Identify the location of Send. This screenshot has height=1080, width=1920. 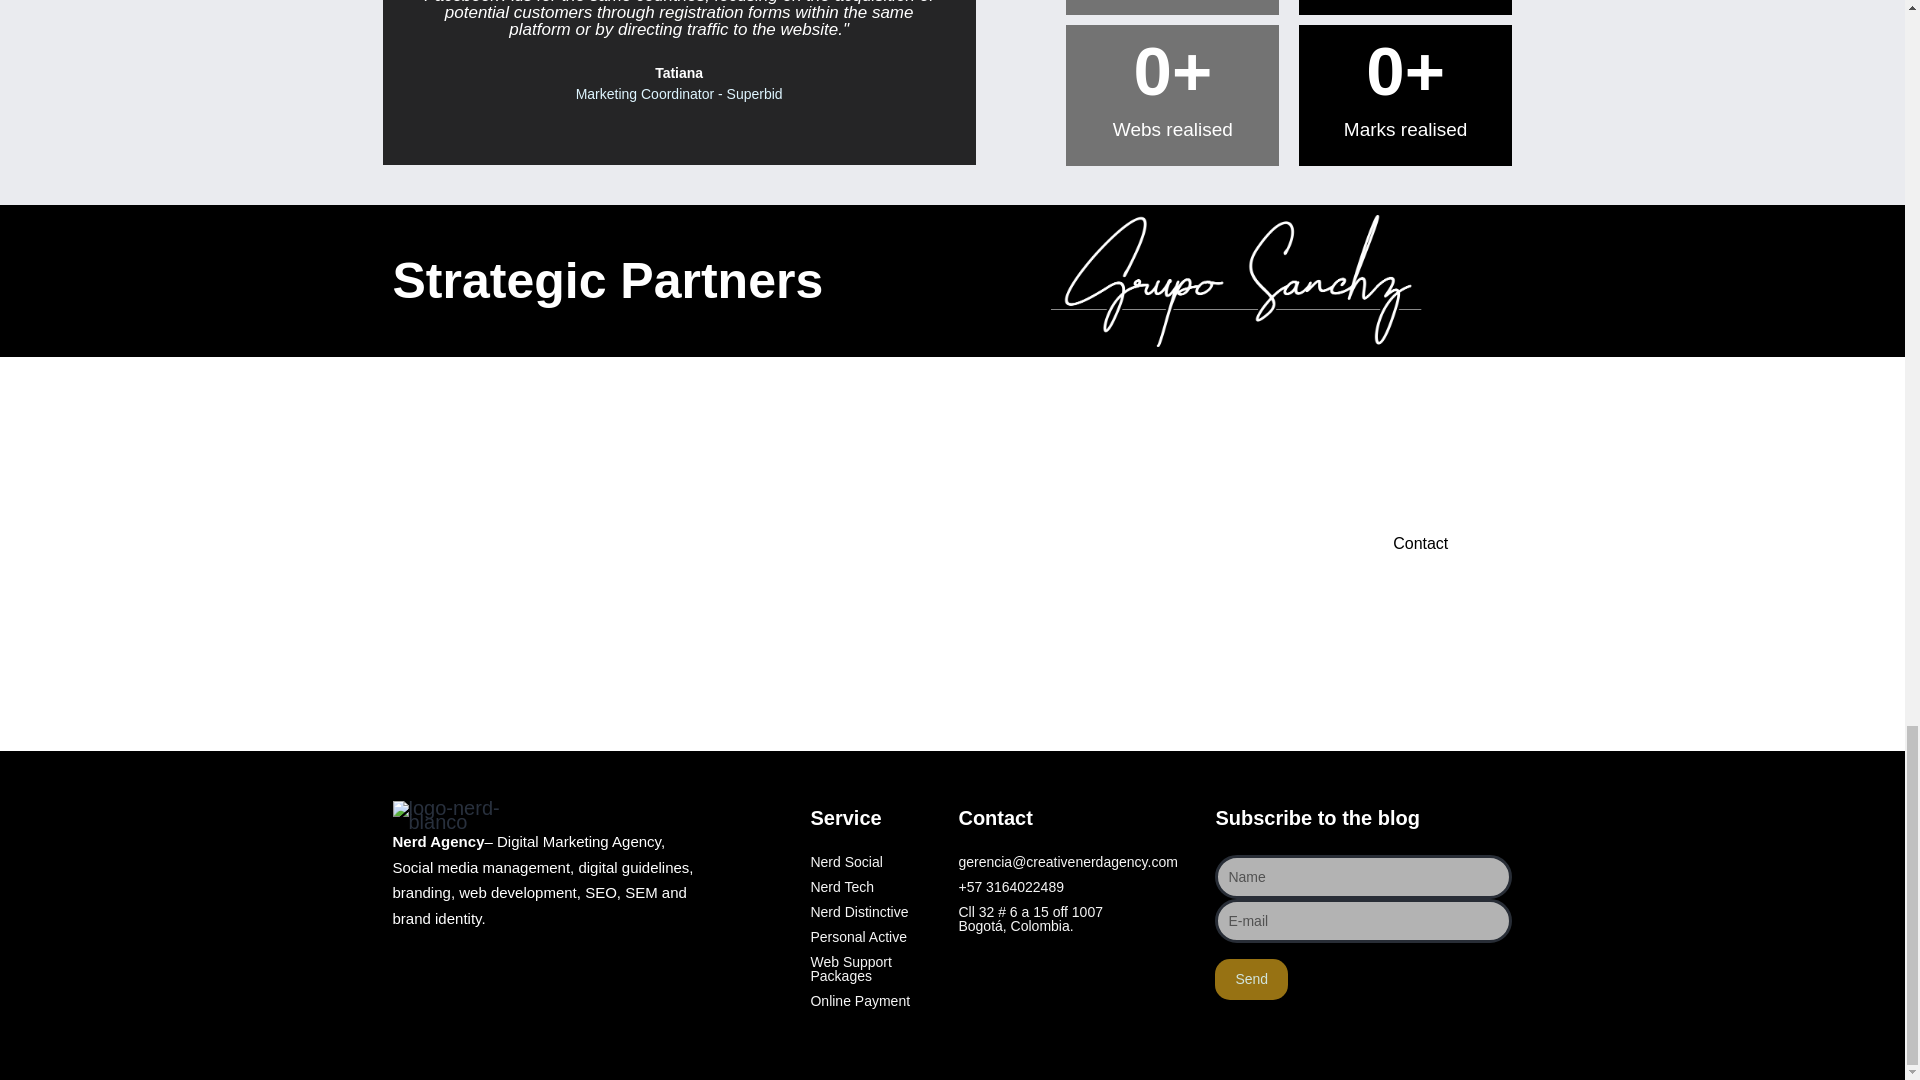
(1252, 980).